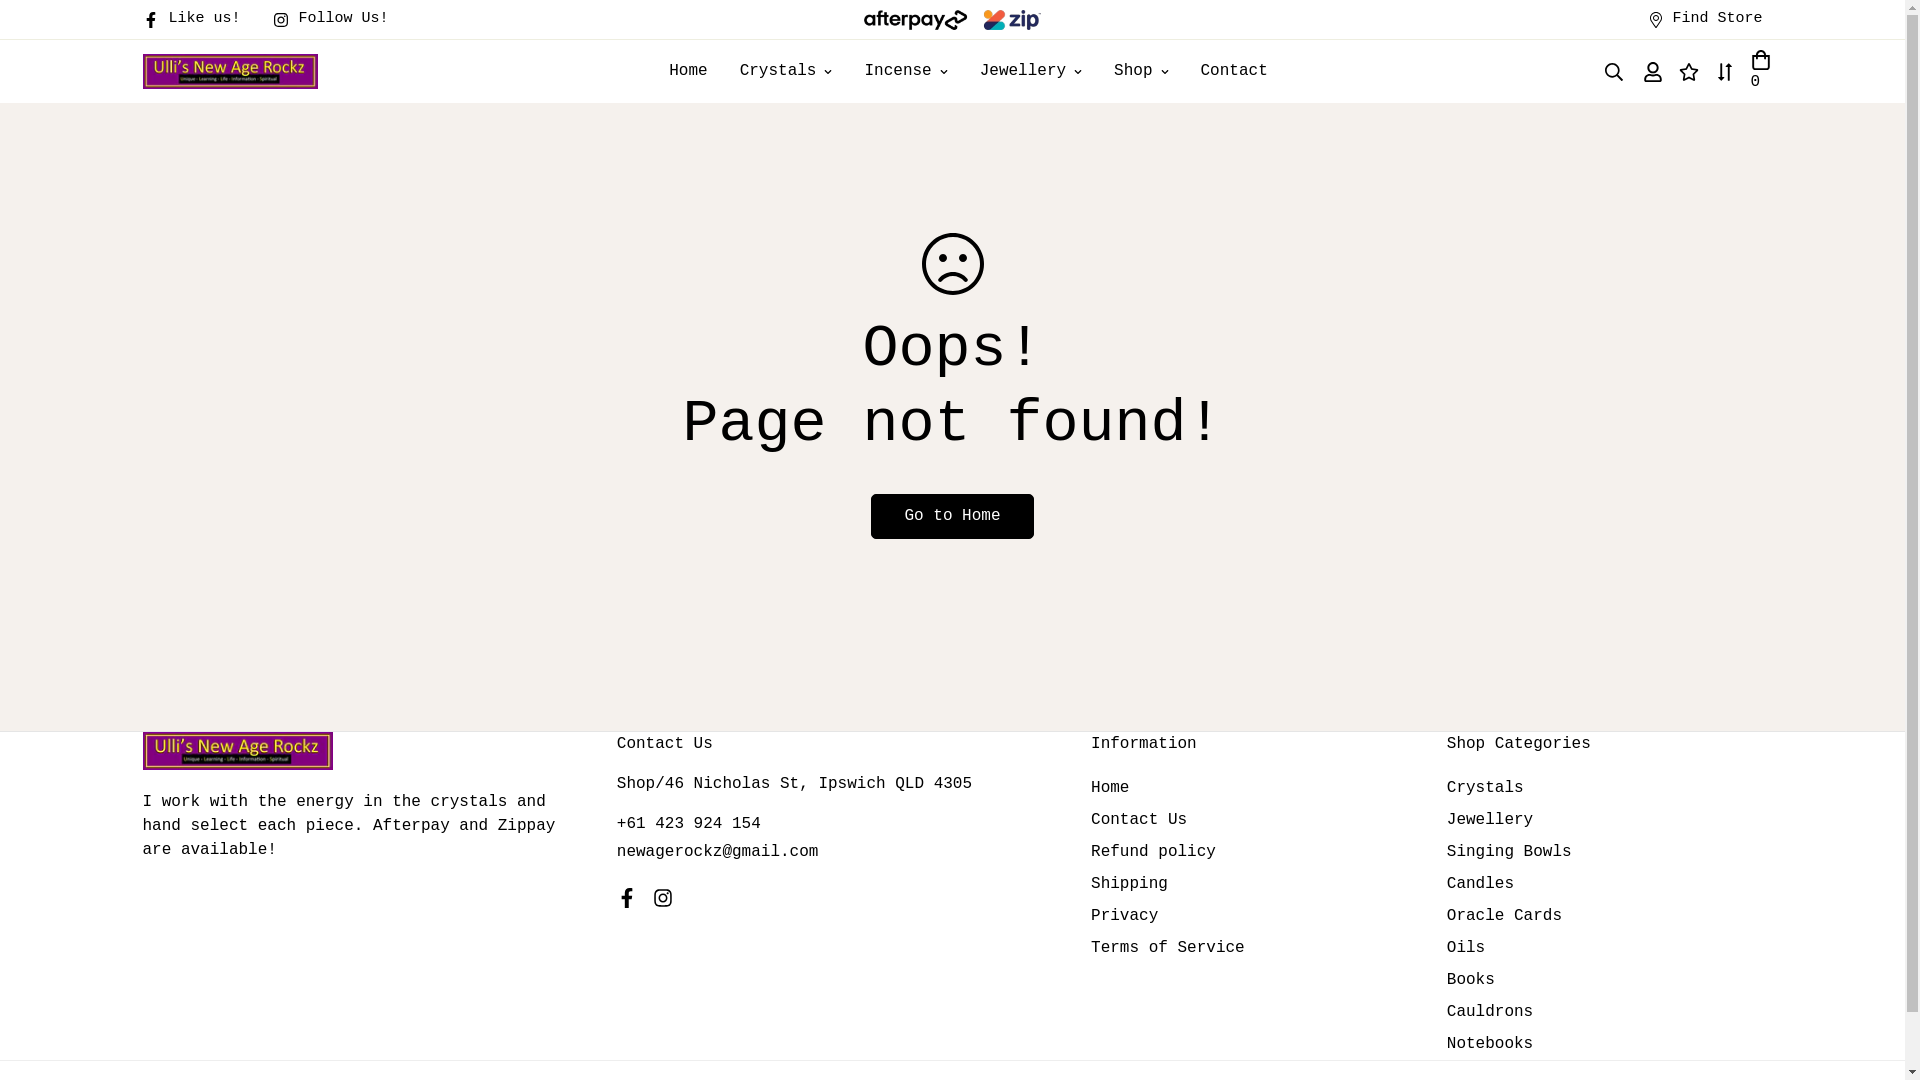 This screenshot has height=1080, width=1920. What do you see at coordinates (1705, 20) in the screenshot?
I see `Find Store` at bounding box center [1705, 20].